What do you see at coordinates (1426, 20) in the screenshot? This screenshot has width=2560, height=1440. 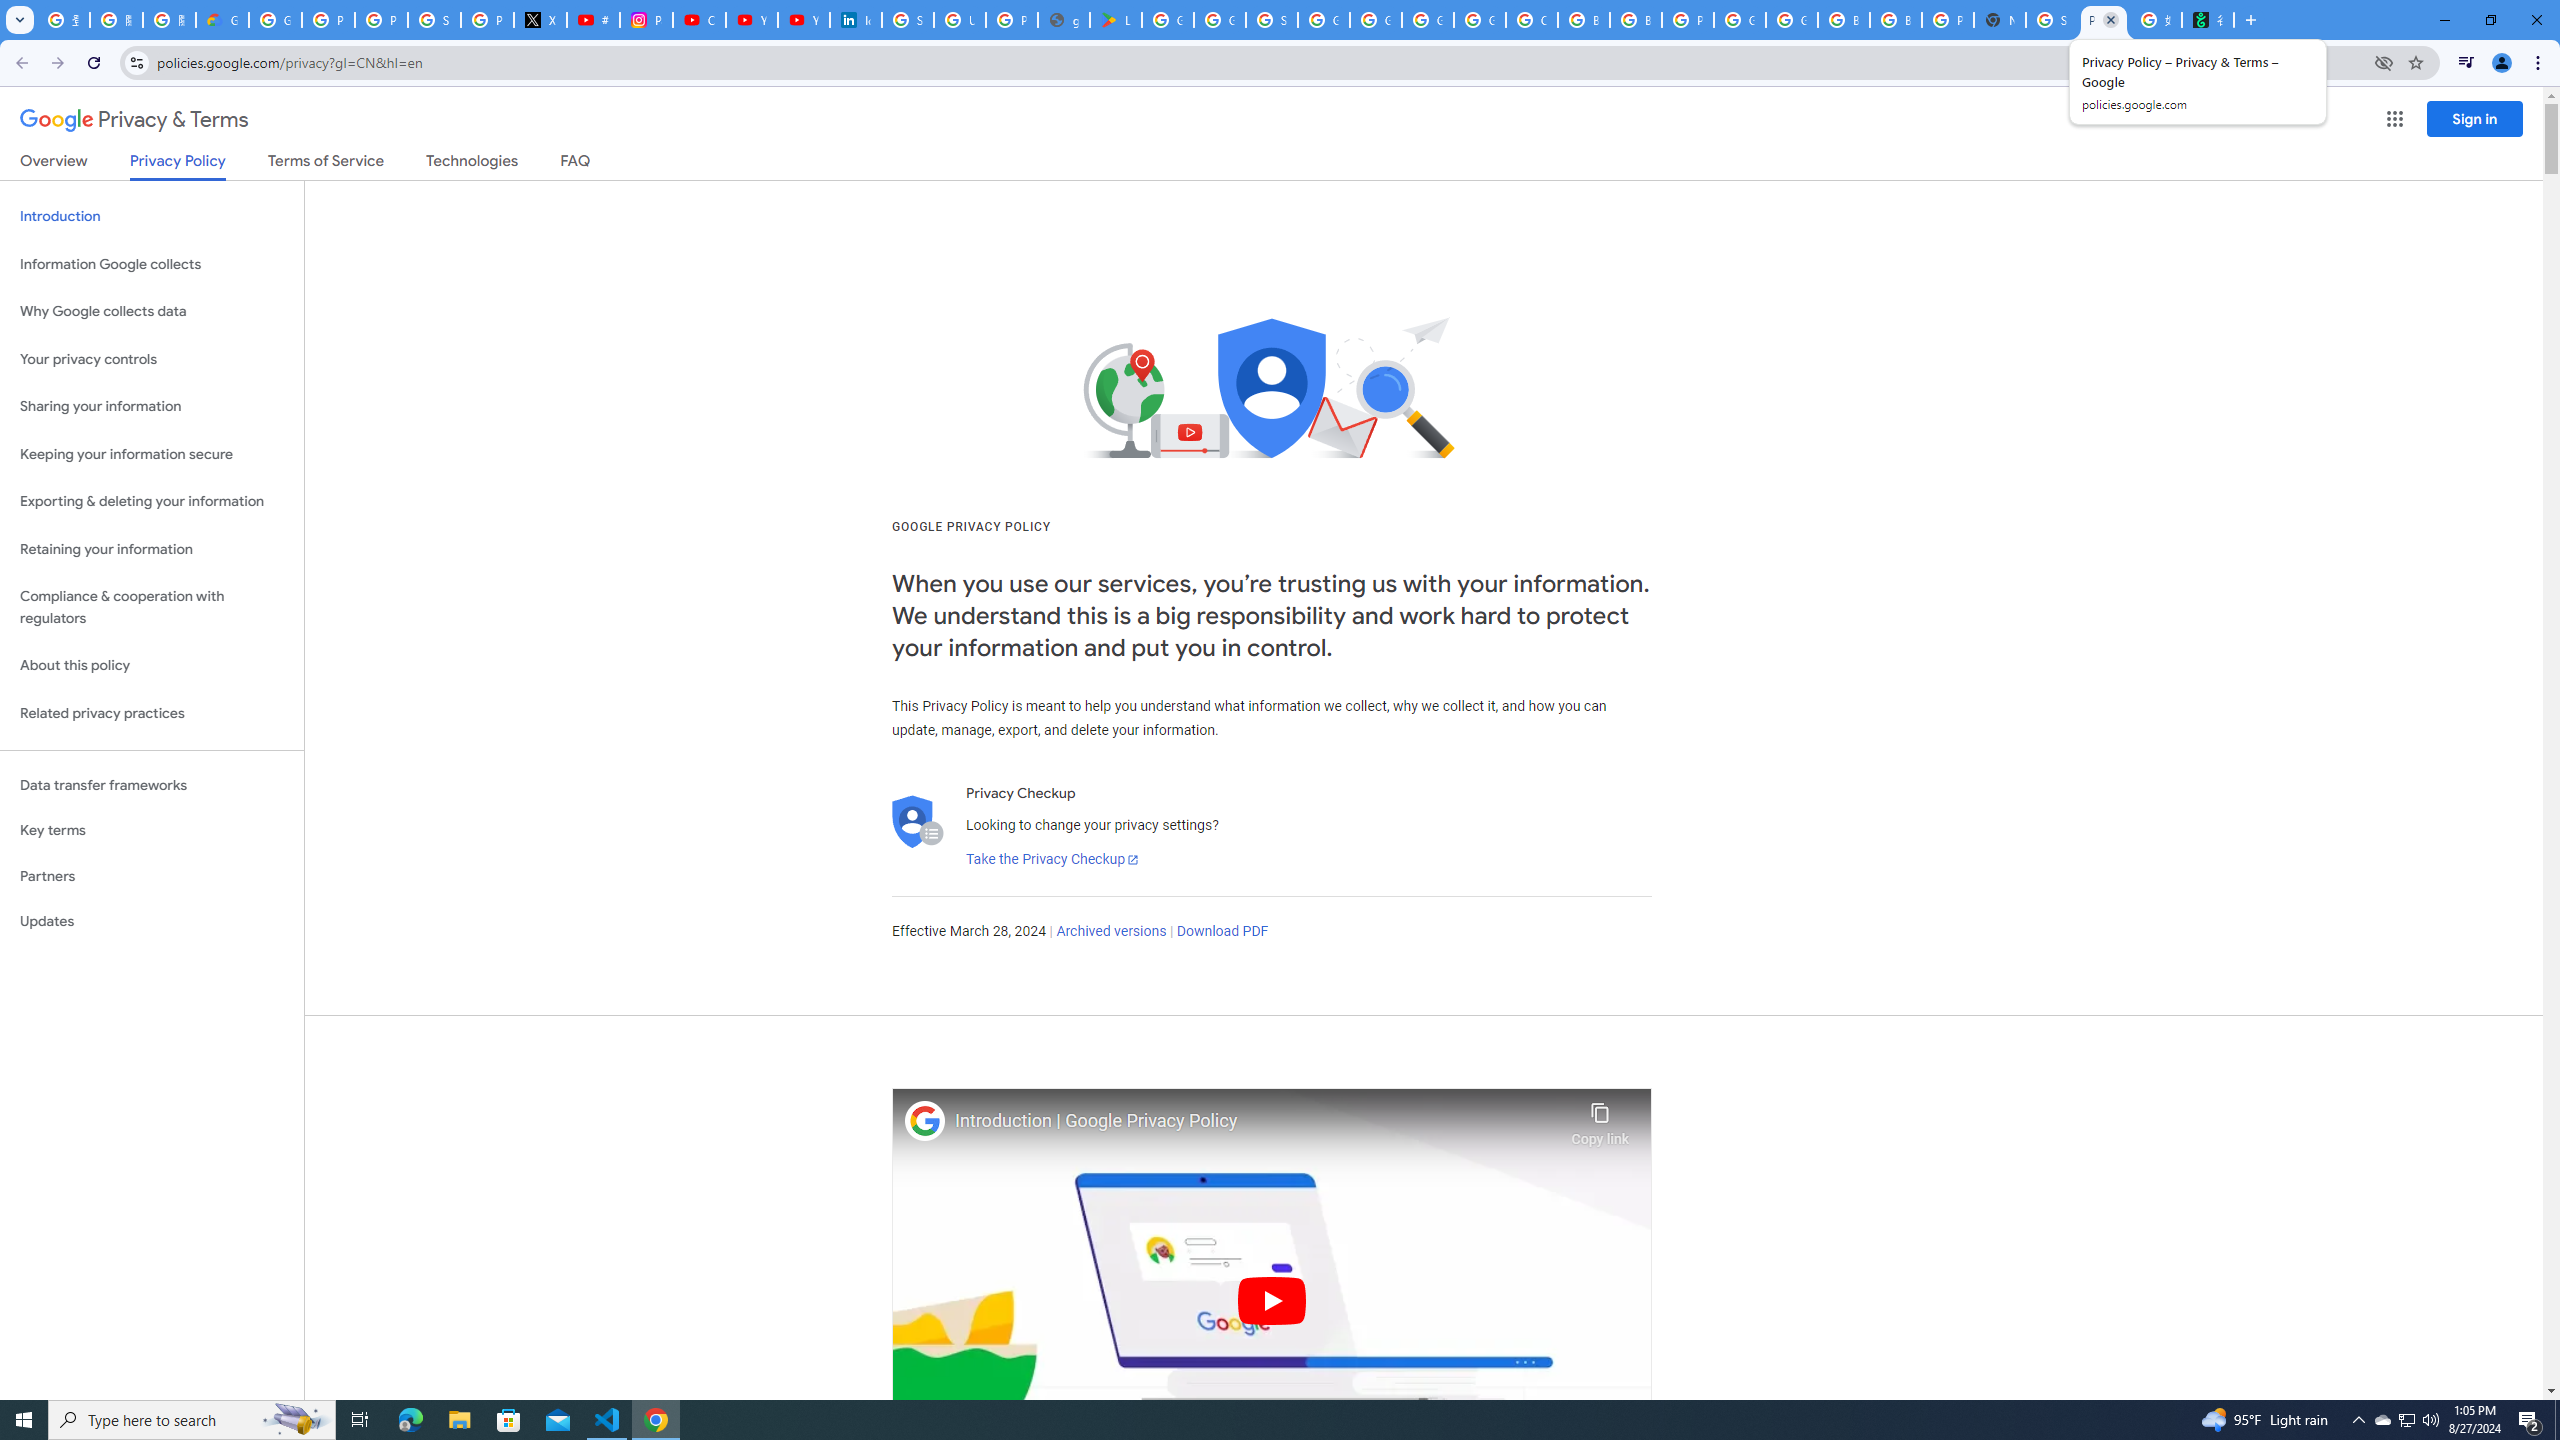 I see `Google Cloud Platform` at bounding box center [1426, 20].